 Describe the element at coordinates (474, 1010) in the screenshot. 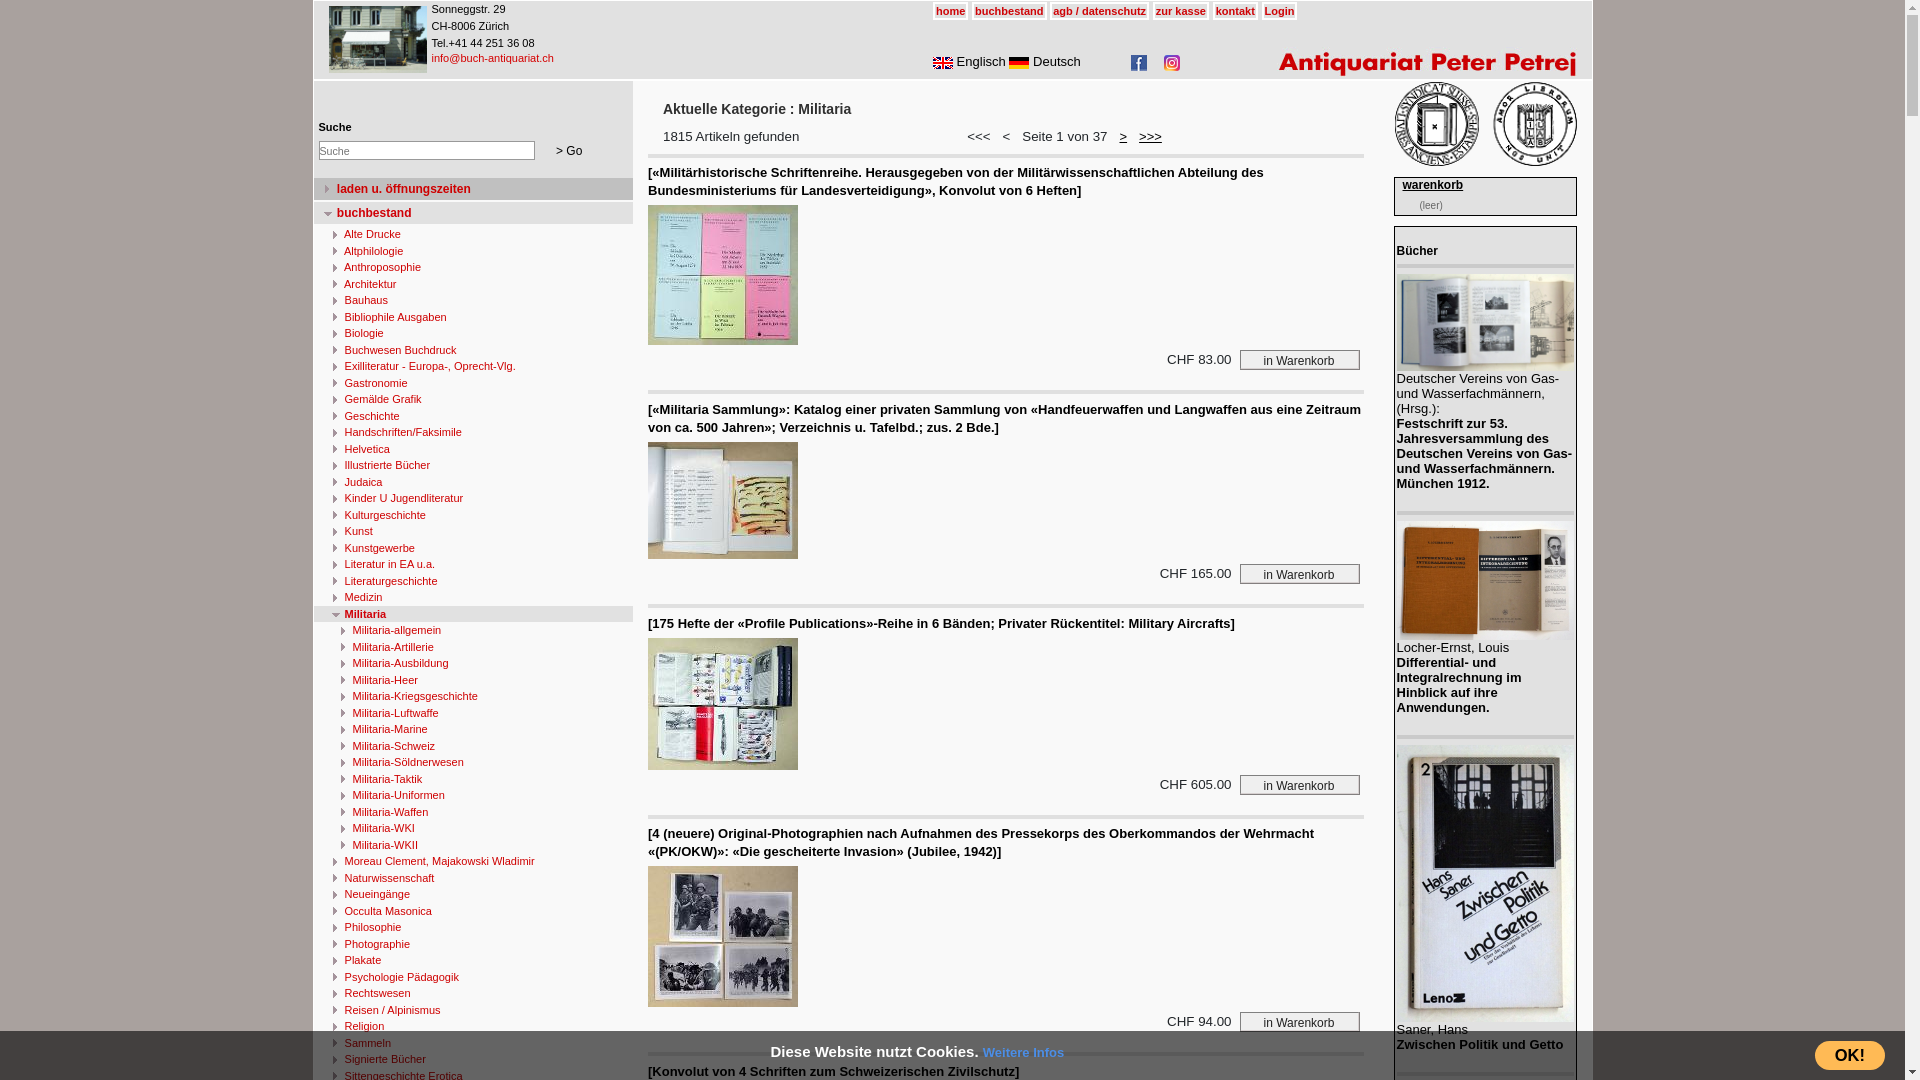

I see `Reisen / Alpinismus` at that location.